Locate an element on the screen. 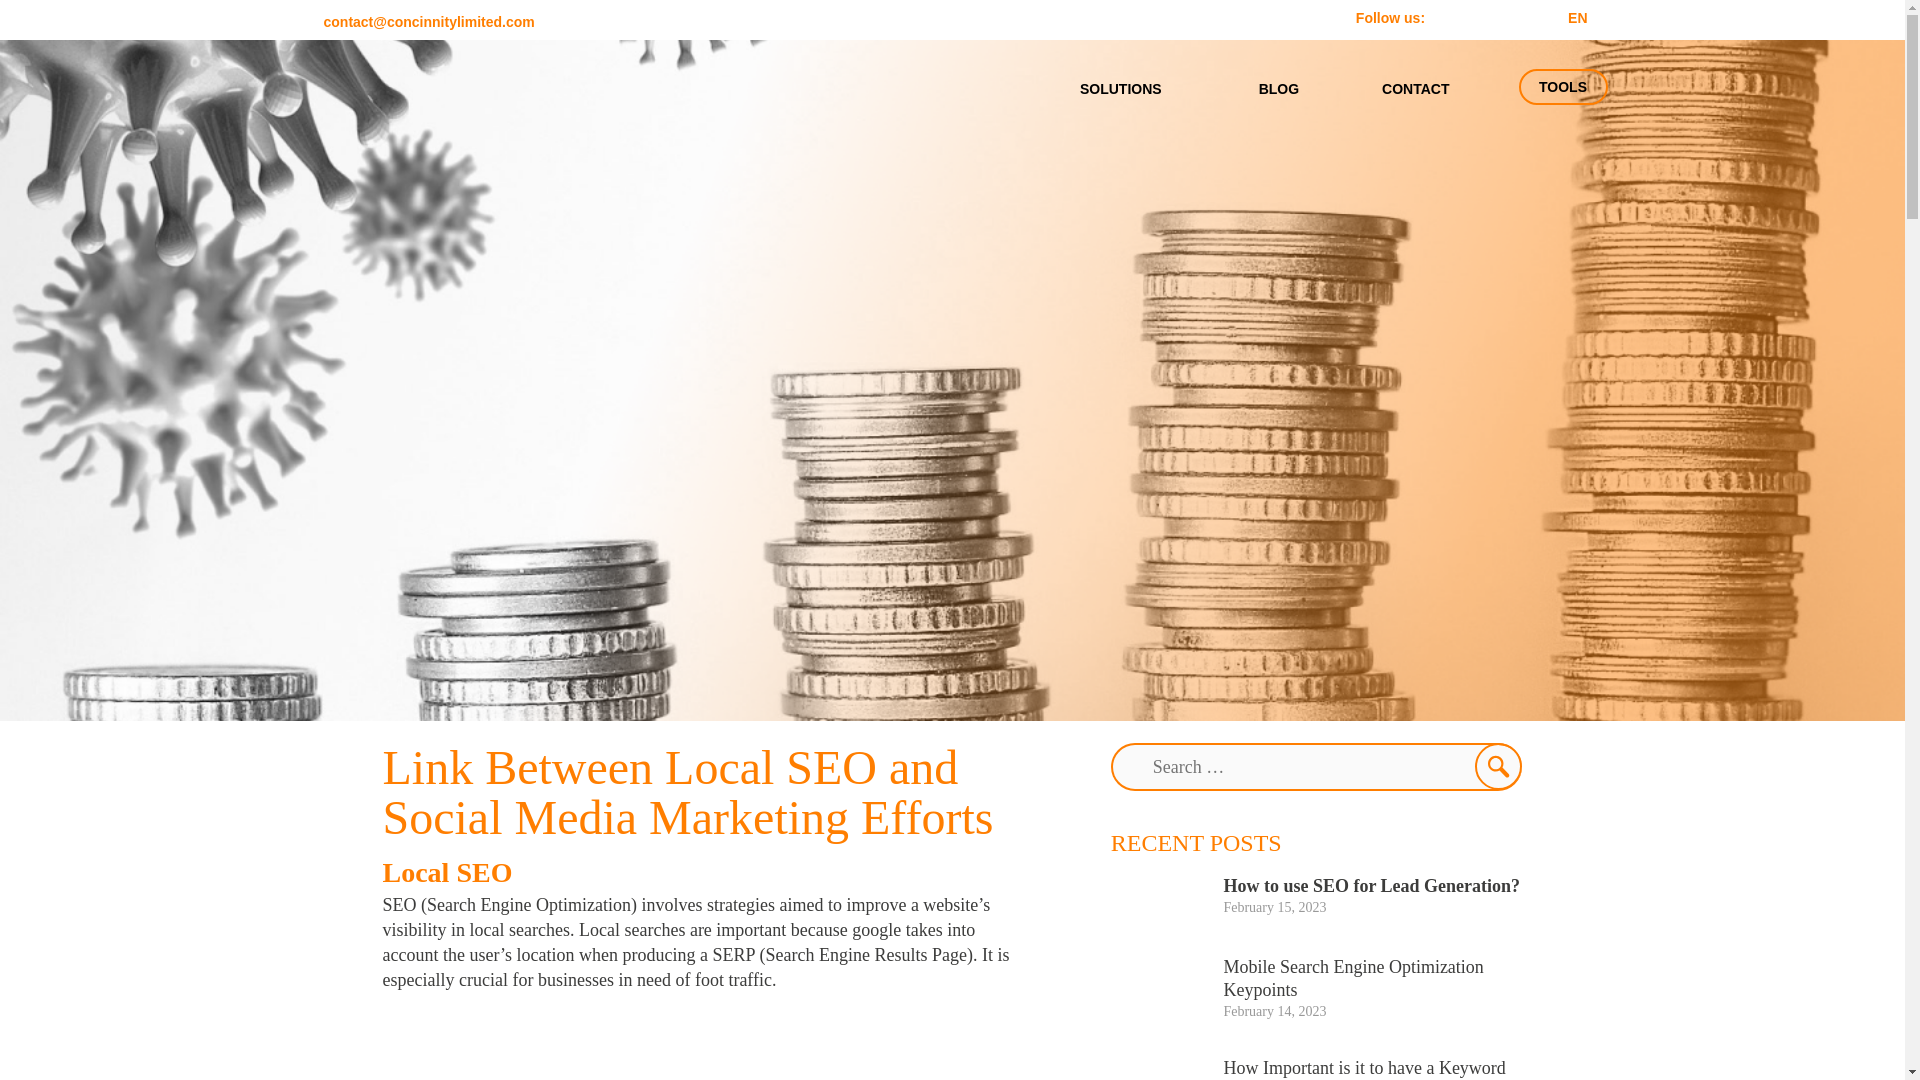 This screenshot has height=1080, width=1920. Mobile Search Engine Optimization Keypoints is located at coordinates (1352, 978).